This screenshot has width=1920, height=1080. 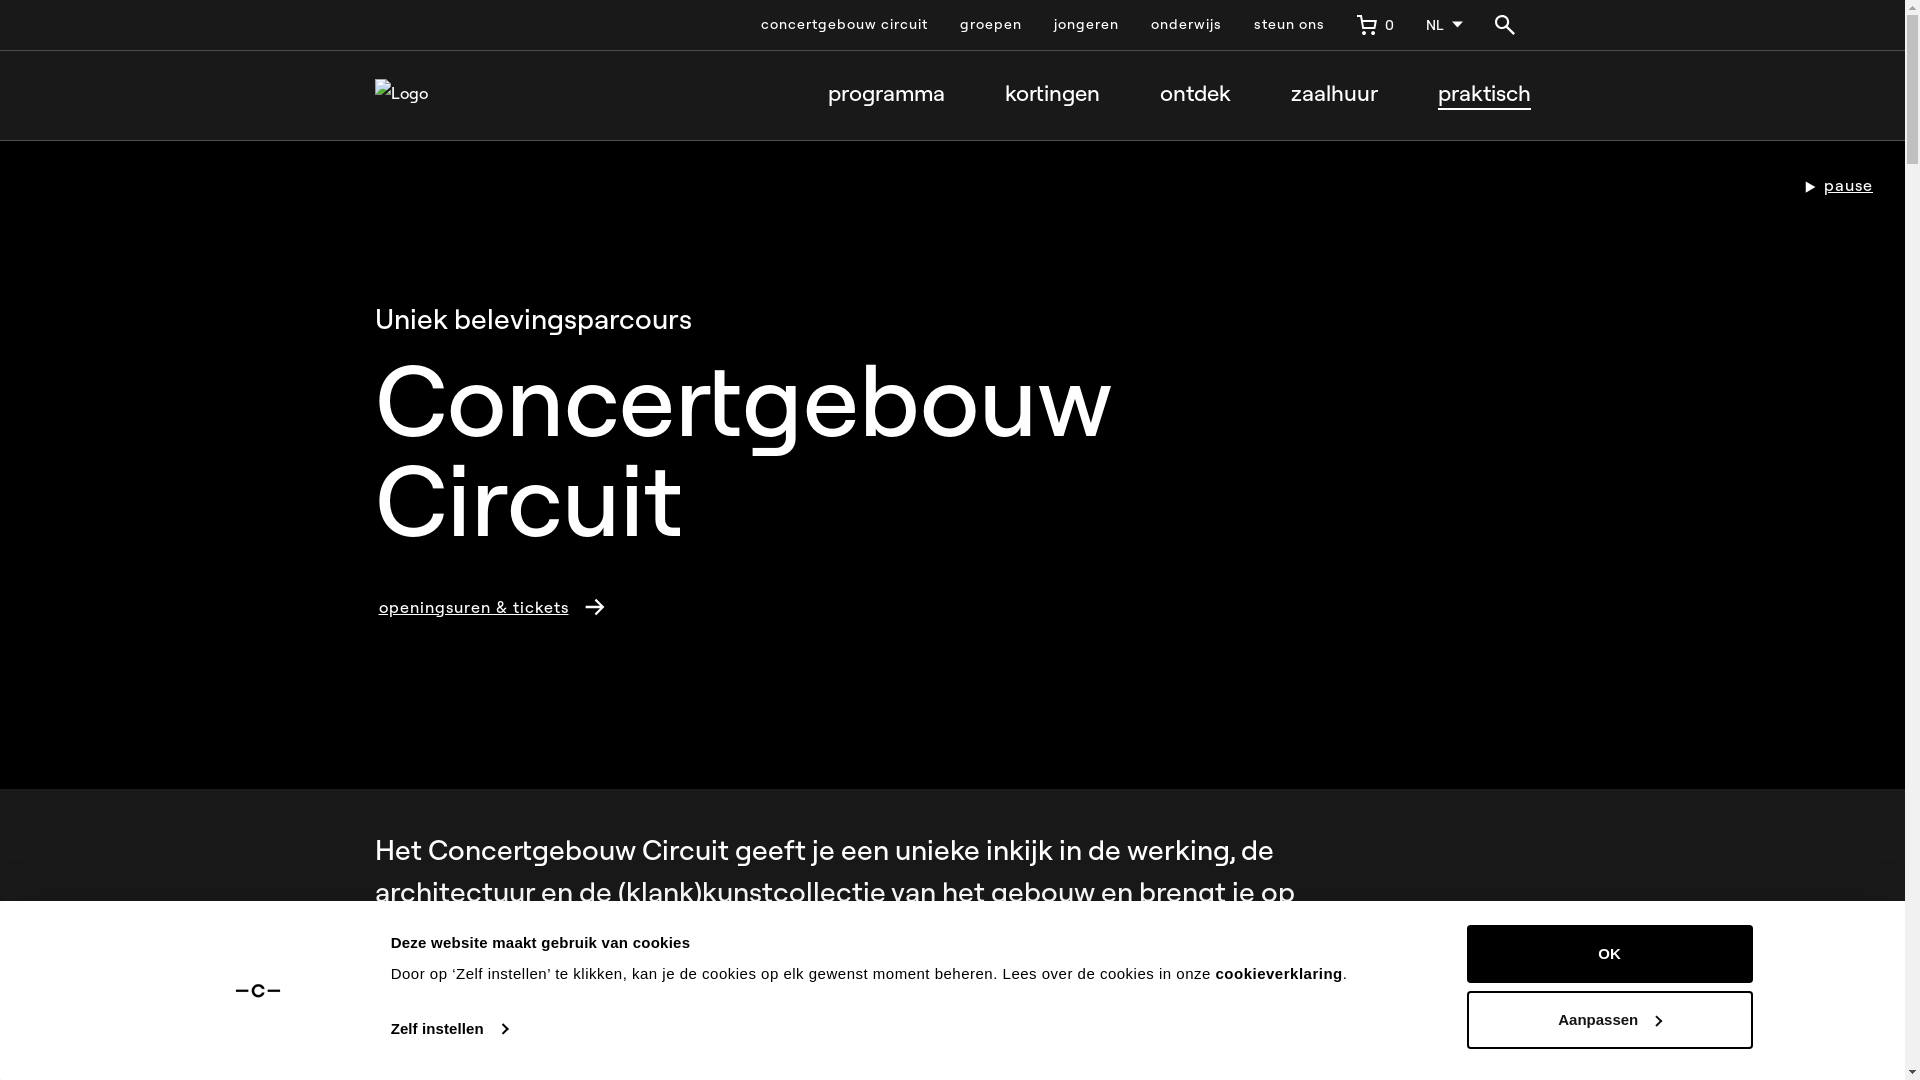 What do you see at coordinates (1484, 95) in the screenshot?
I see `praktisch` at bounding box center [1484, 95].